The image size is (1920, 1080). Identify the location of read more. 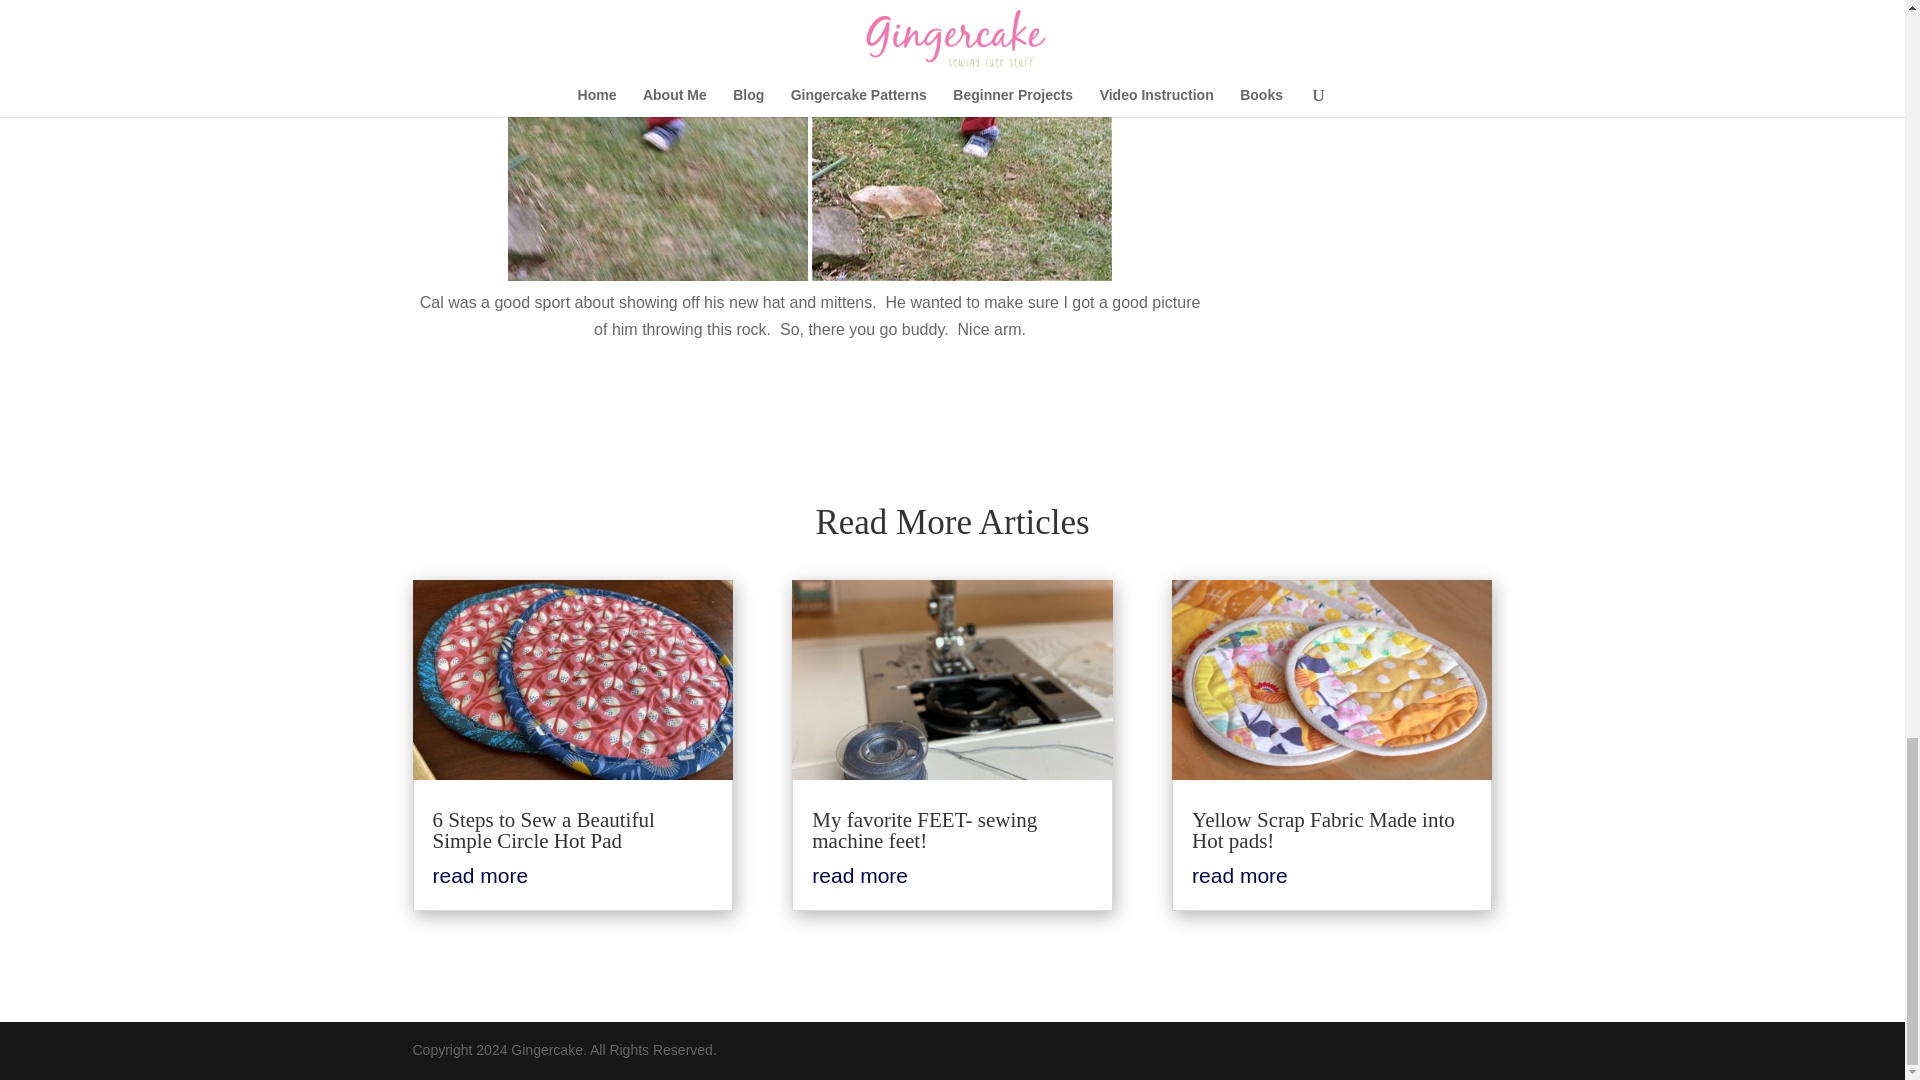
(860, 875).